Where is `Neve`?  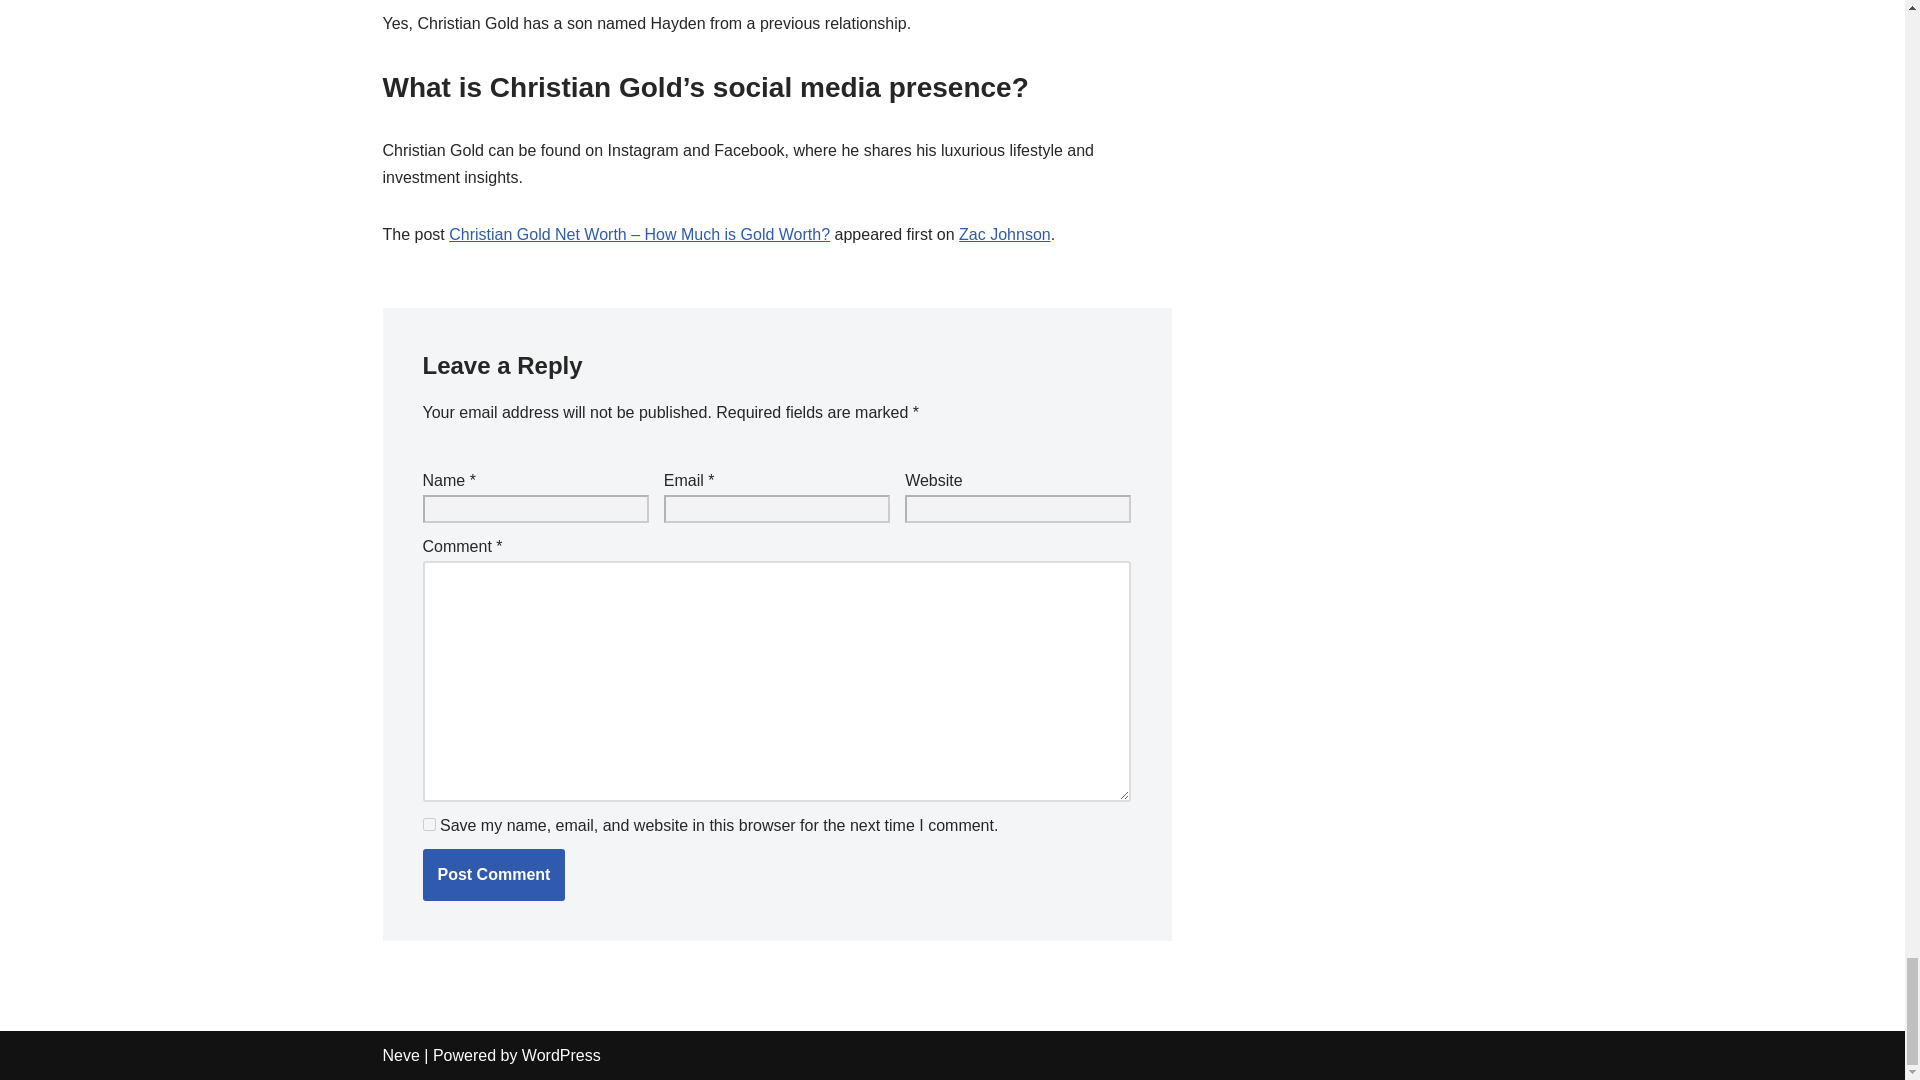 Neve is located at coordinates (400, 1054).